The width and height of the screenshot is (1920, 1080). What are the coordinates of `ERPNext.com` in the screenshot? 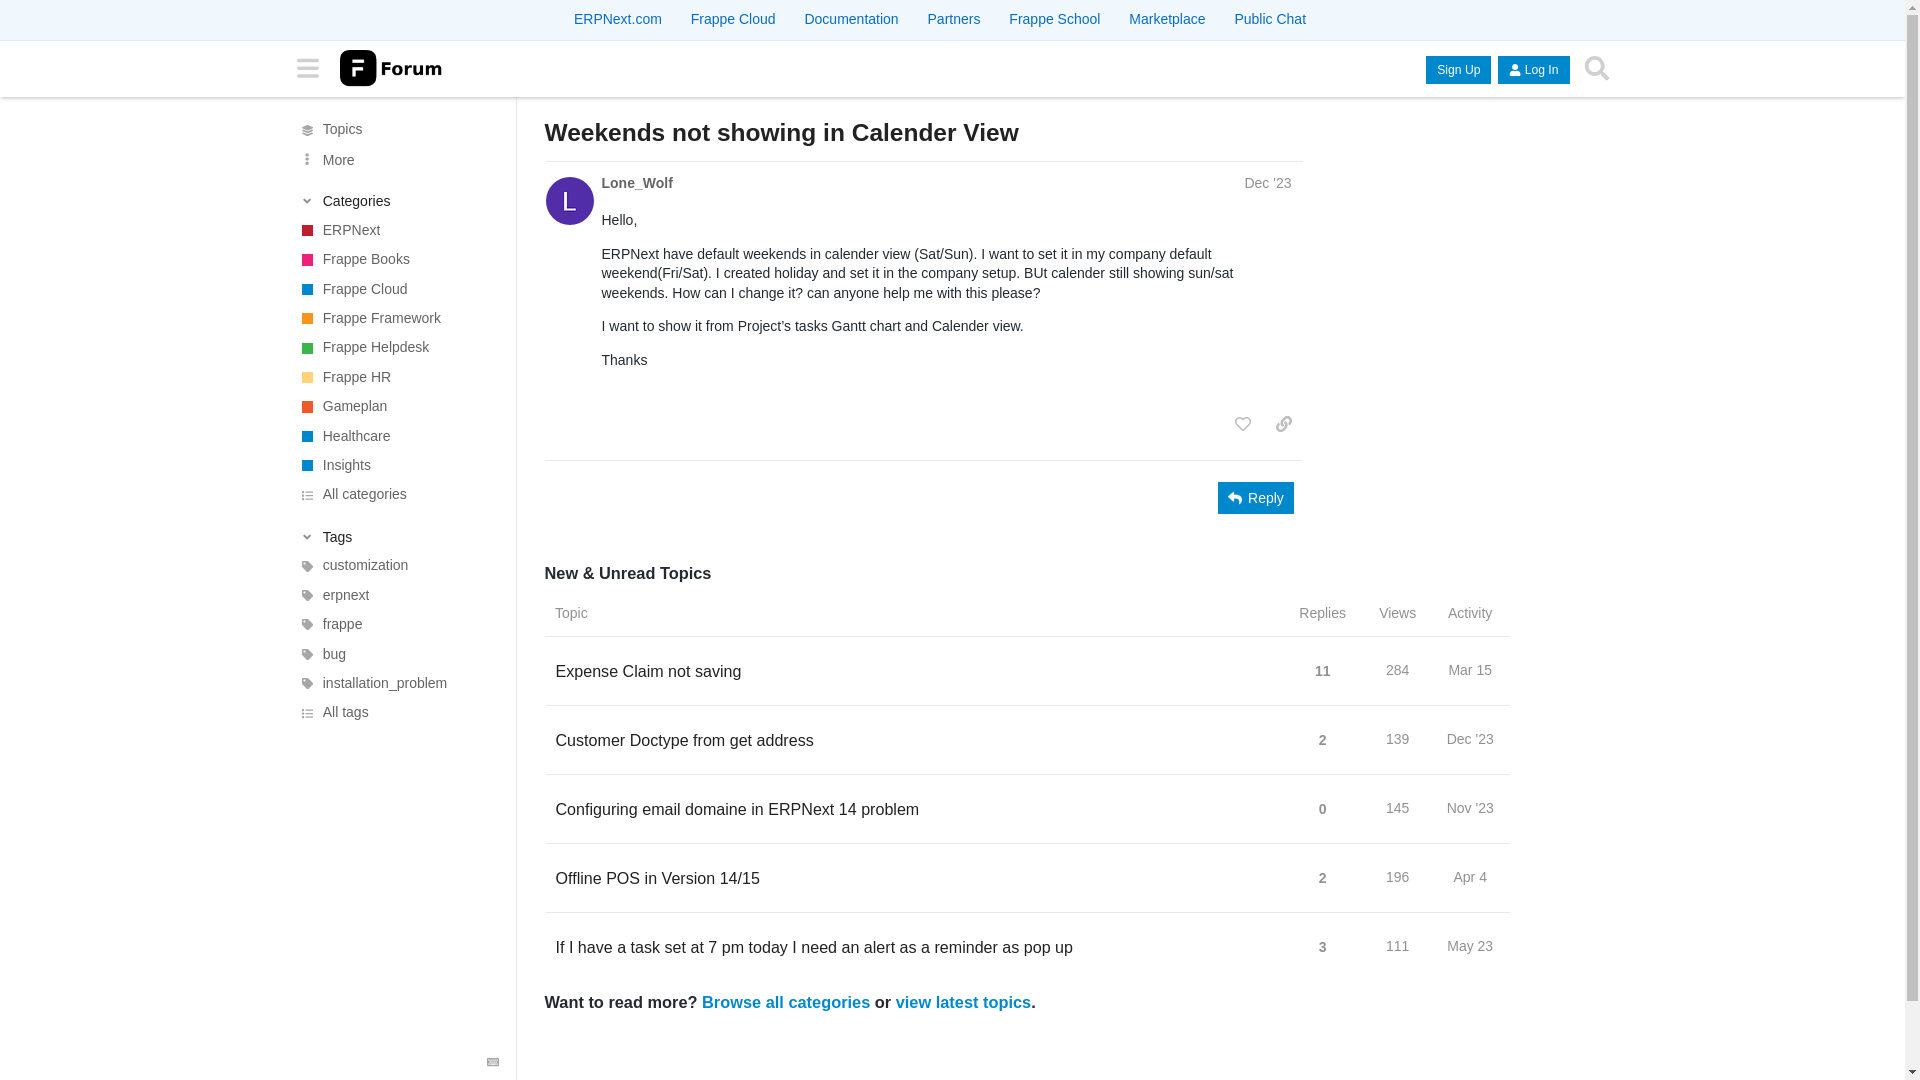 It's located at (618, 18).